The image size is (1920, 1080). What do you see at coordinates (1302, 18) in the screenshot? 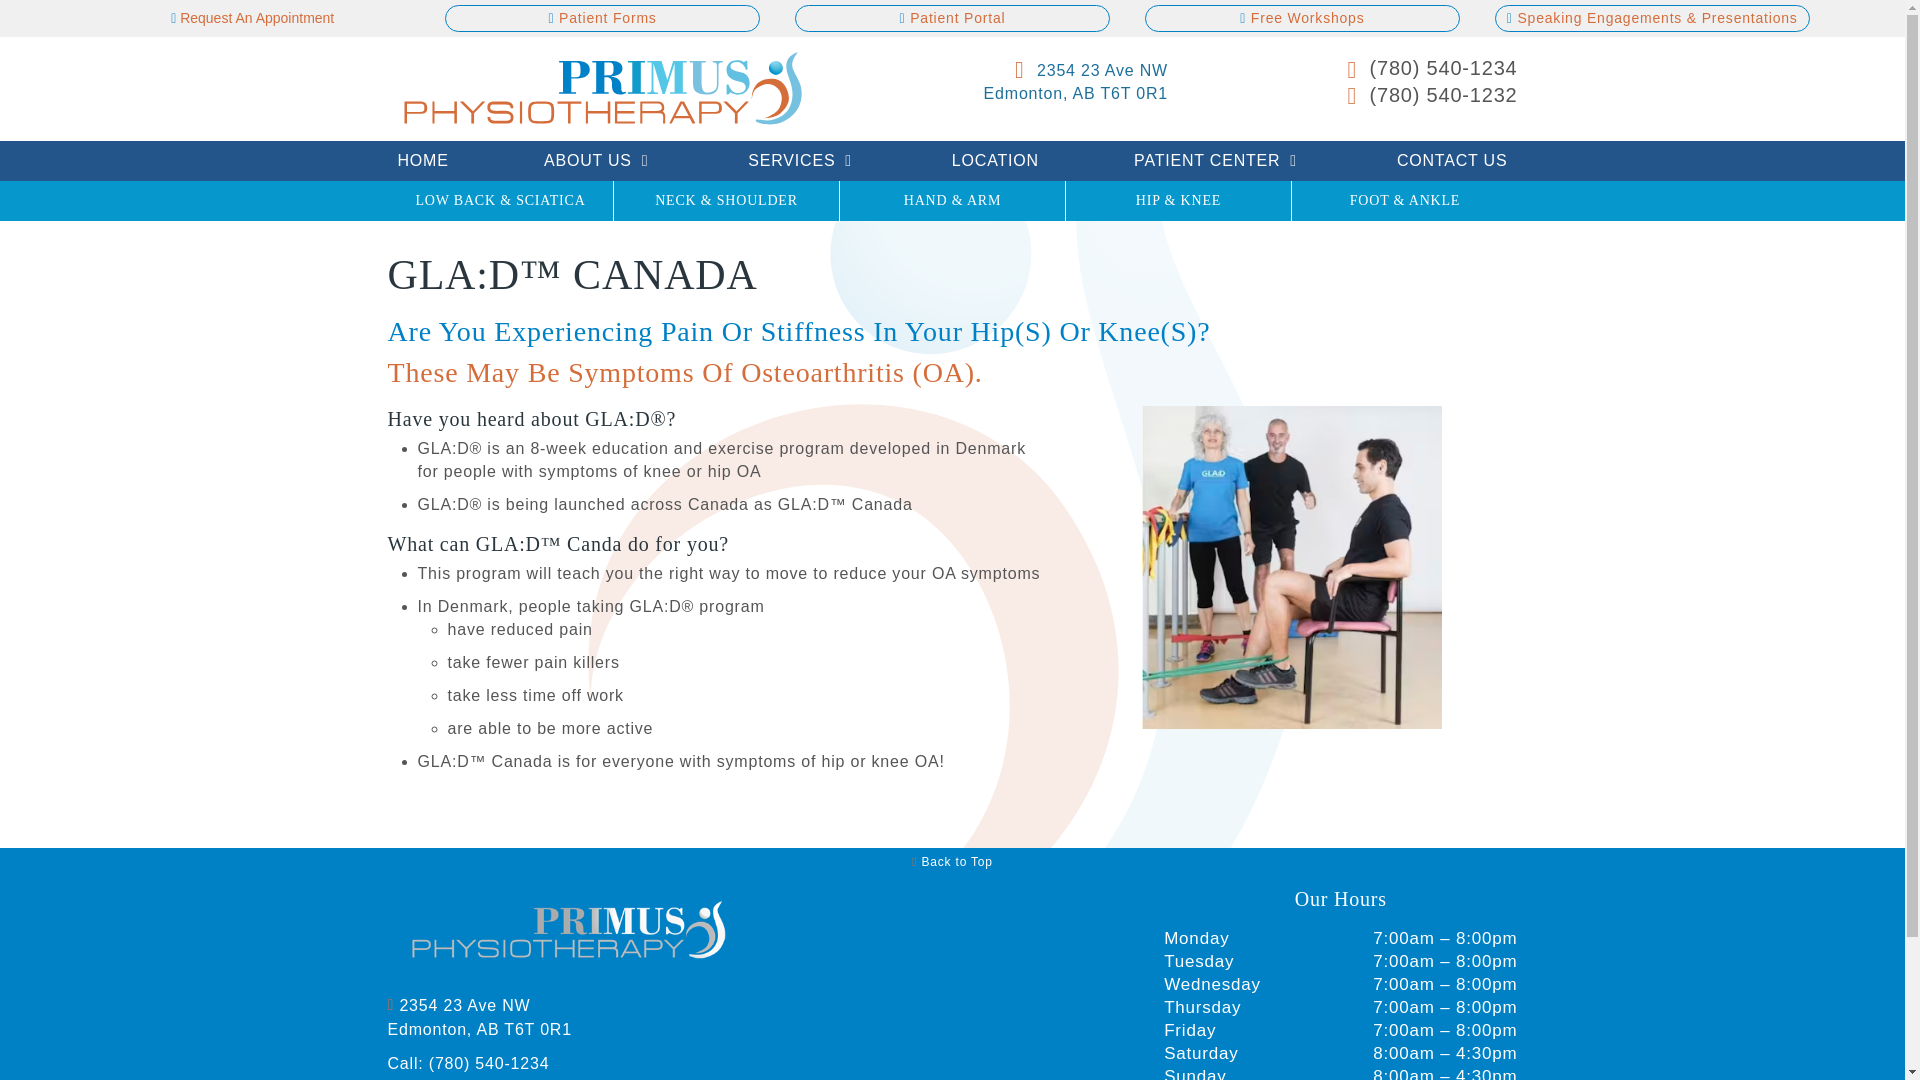
I see `Patient Portal` at bounding box center [1302, 18].